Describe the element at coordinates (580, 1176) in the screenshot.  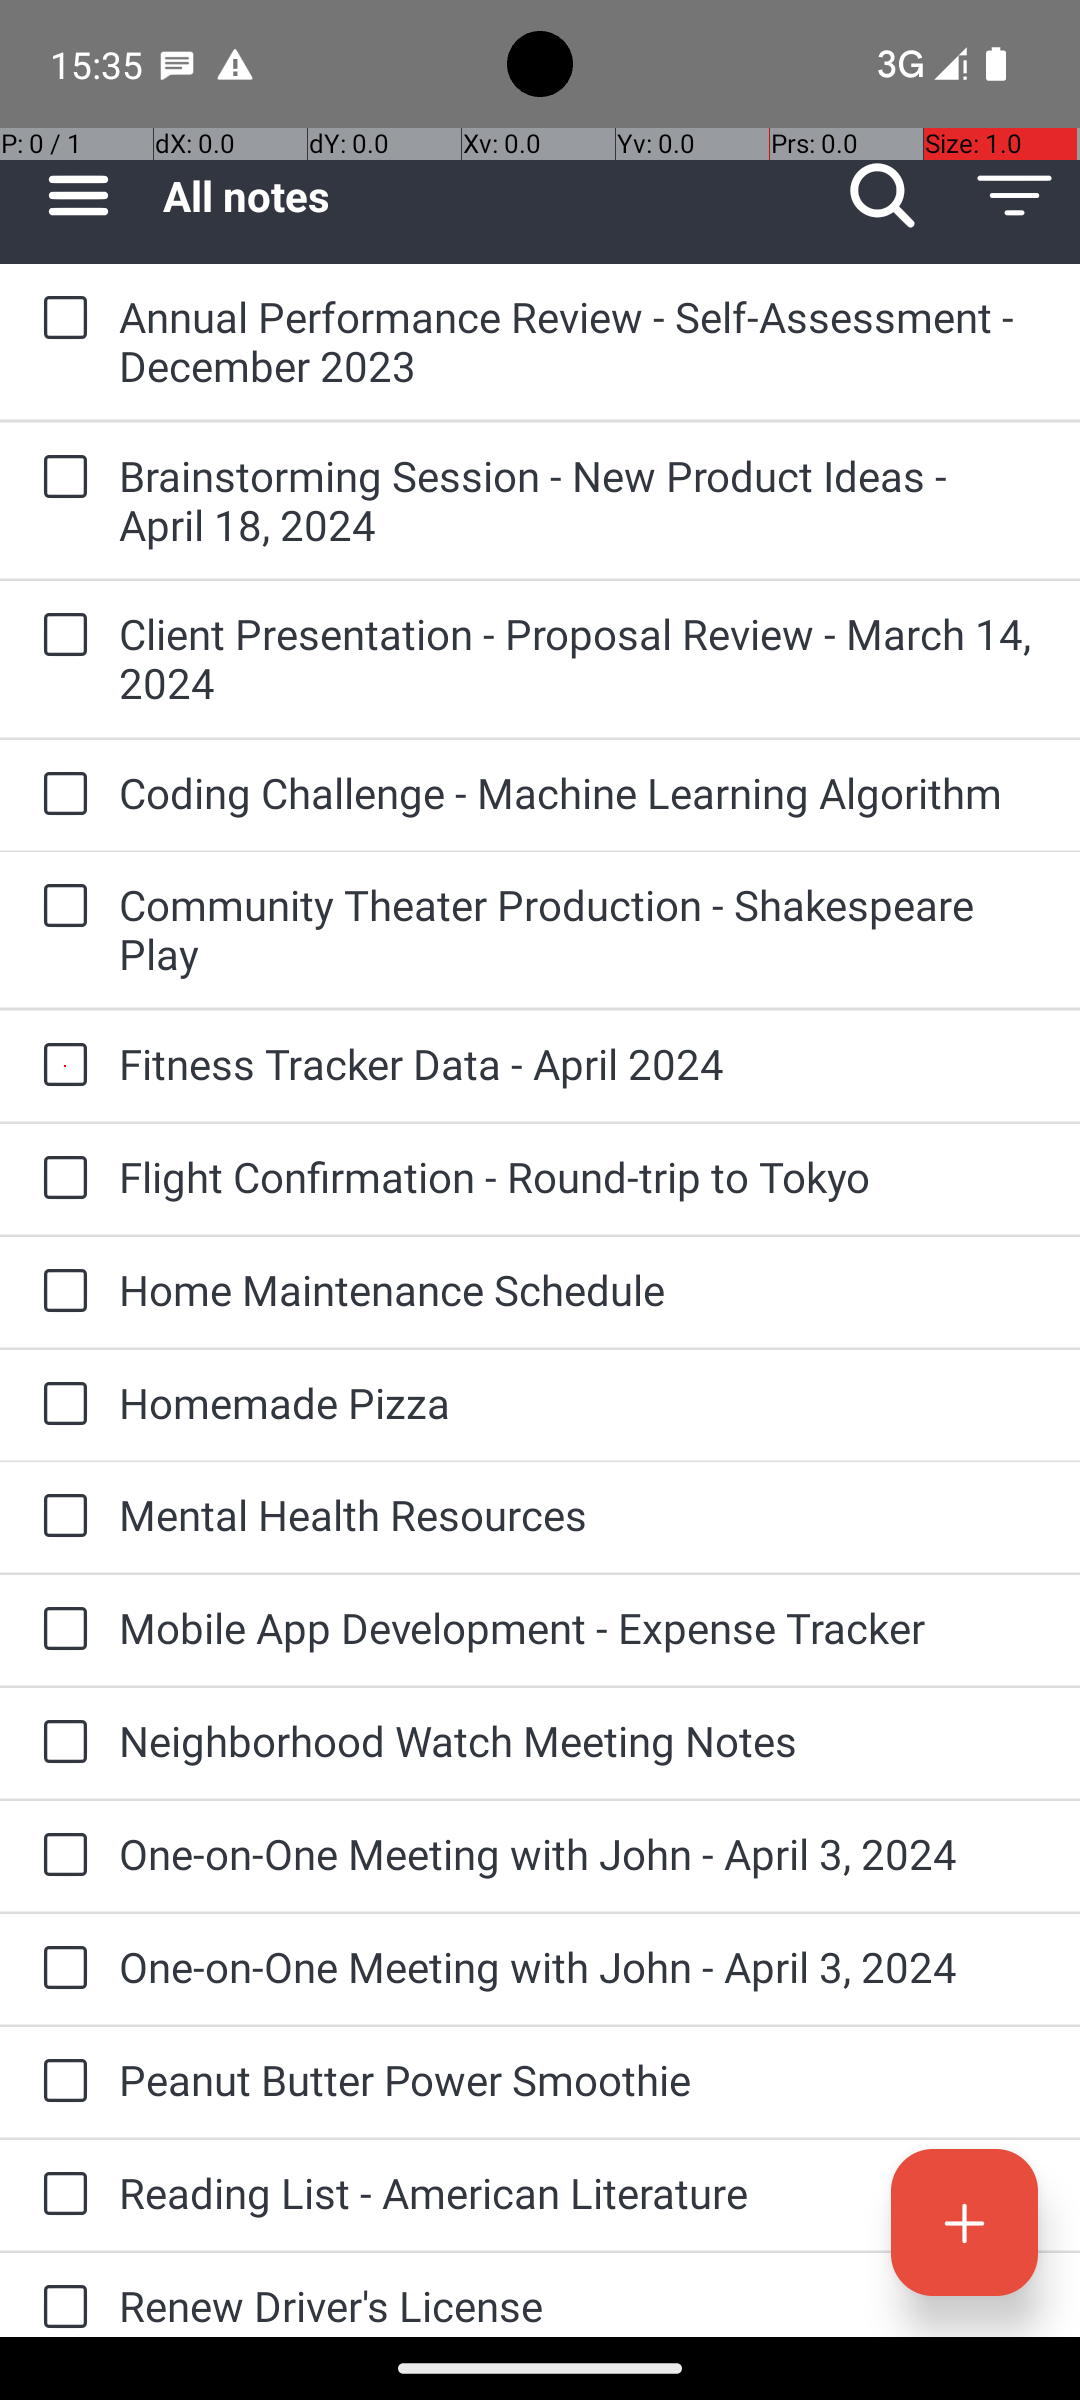
I see `Flight Confirmation - Round-trip to Tokyo` at that location.